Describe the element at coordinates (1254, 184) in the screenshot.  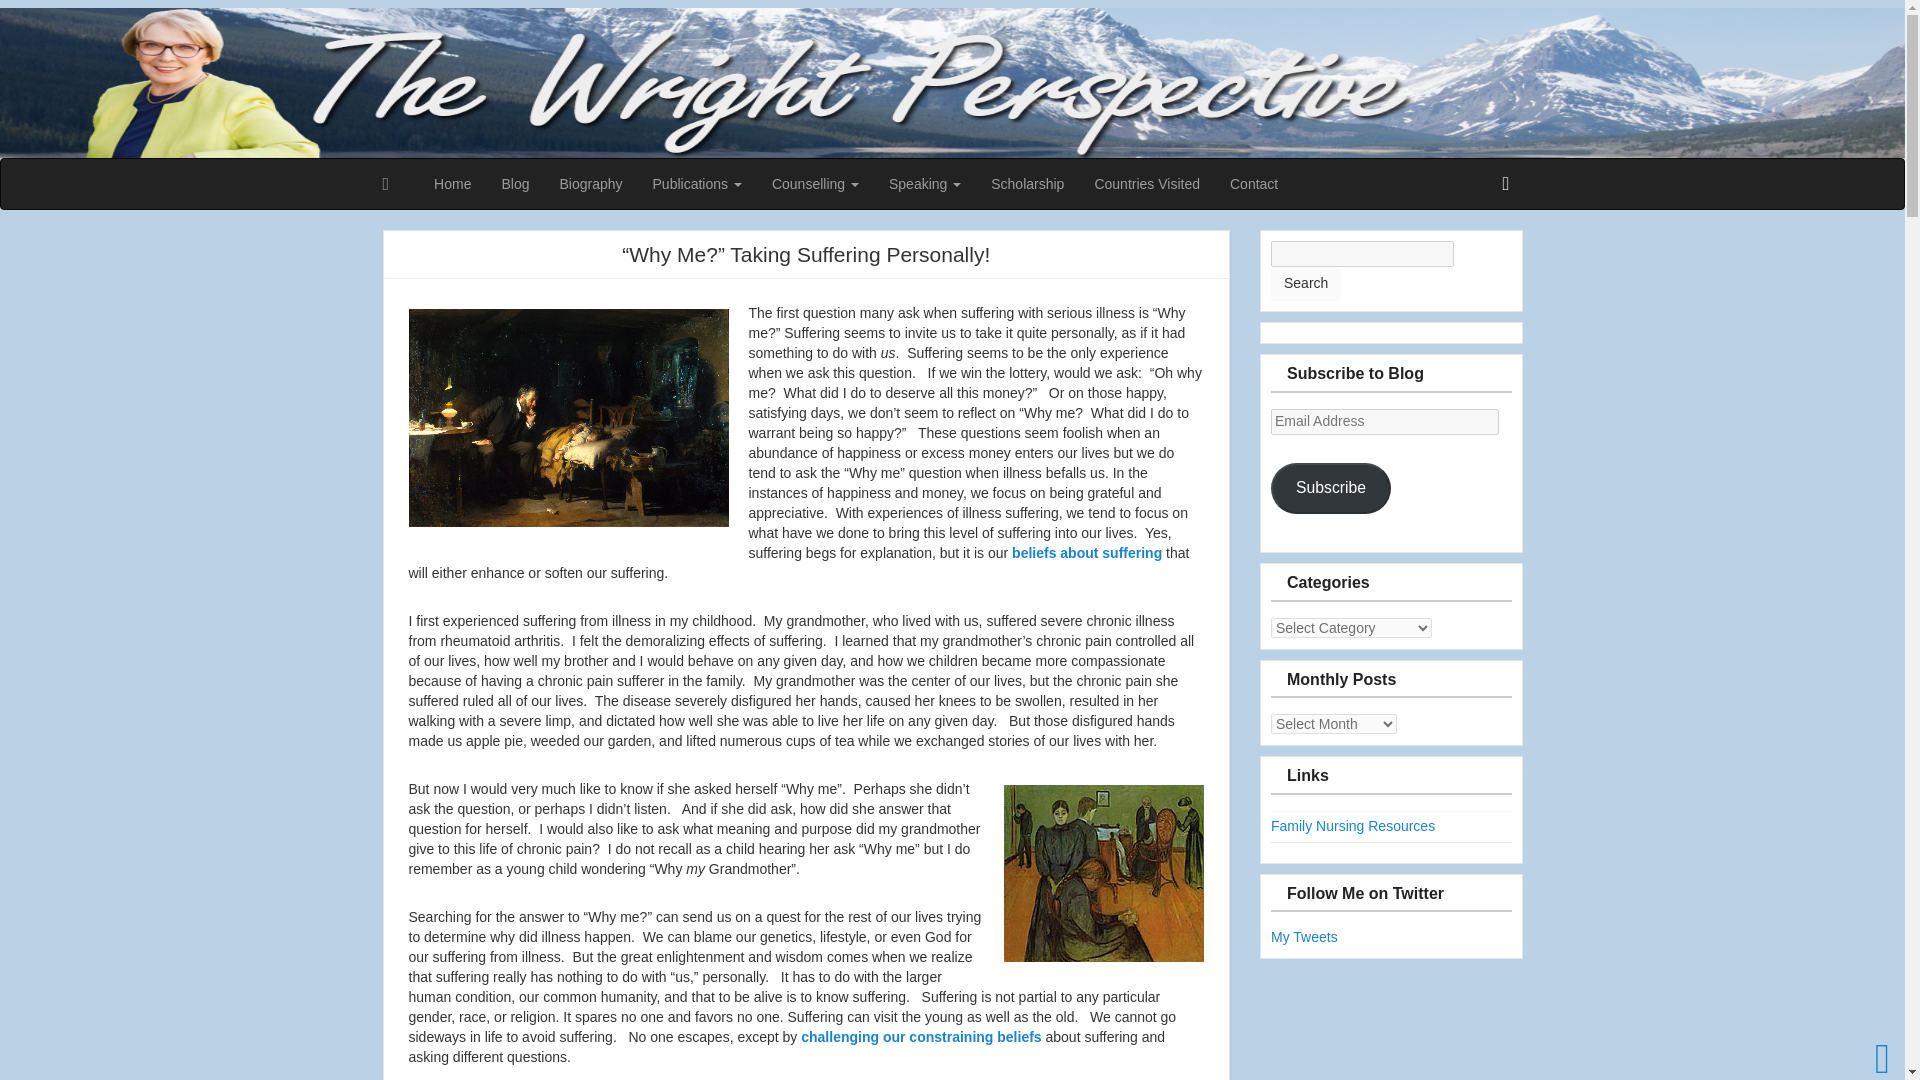
I see `Contact` at that location.